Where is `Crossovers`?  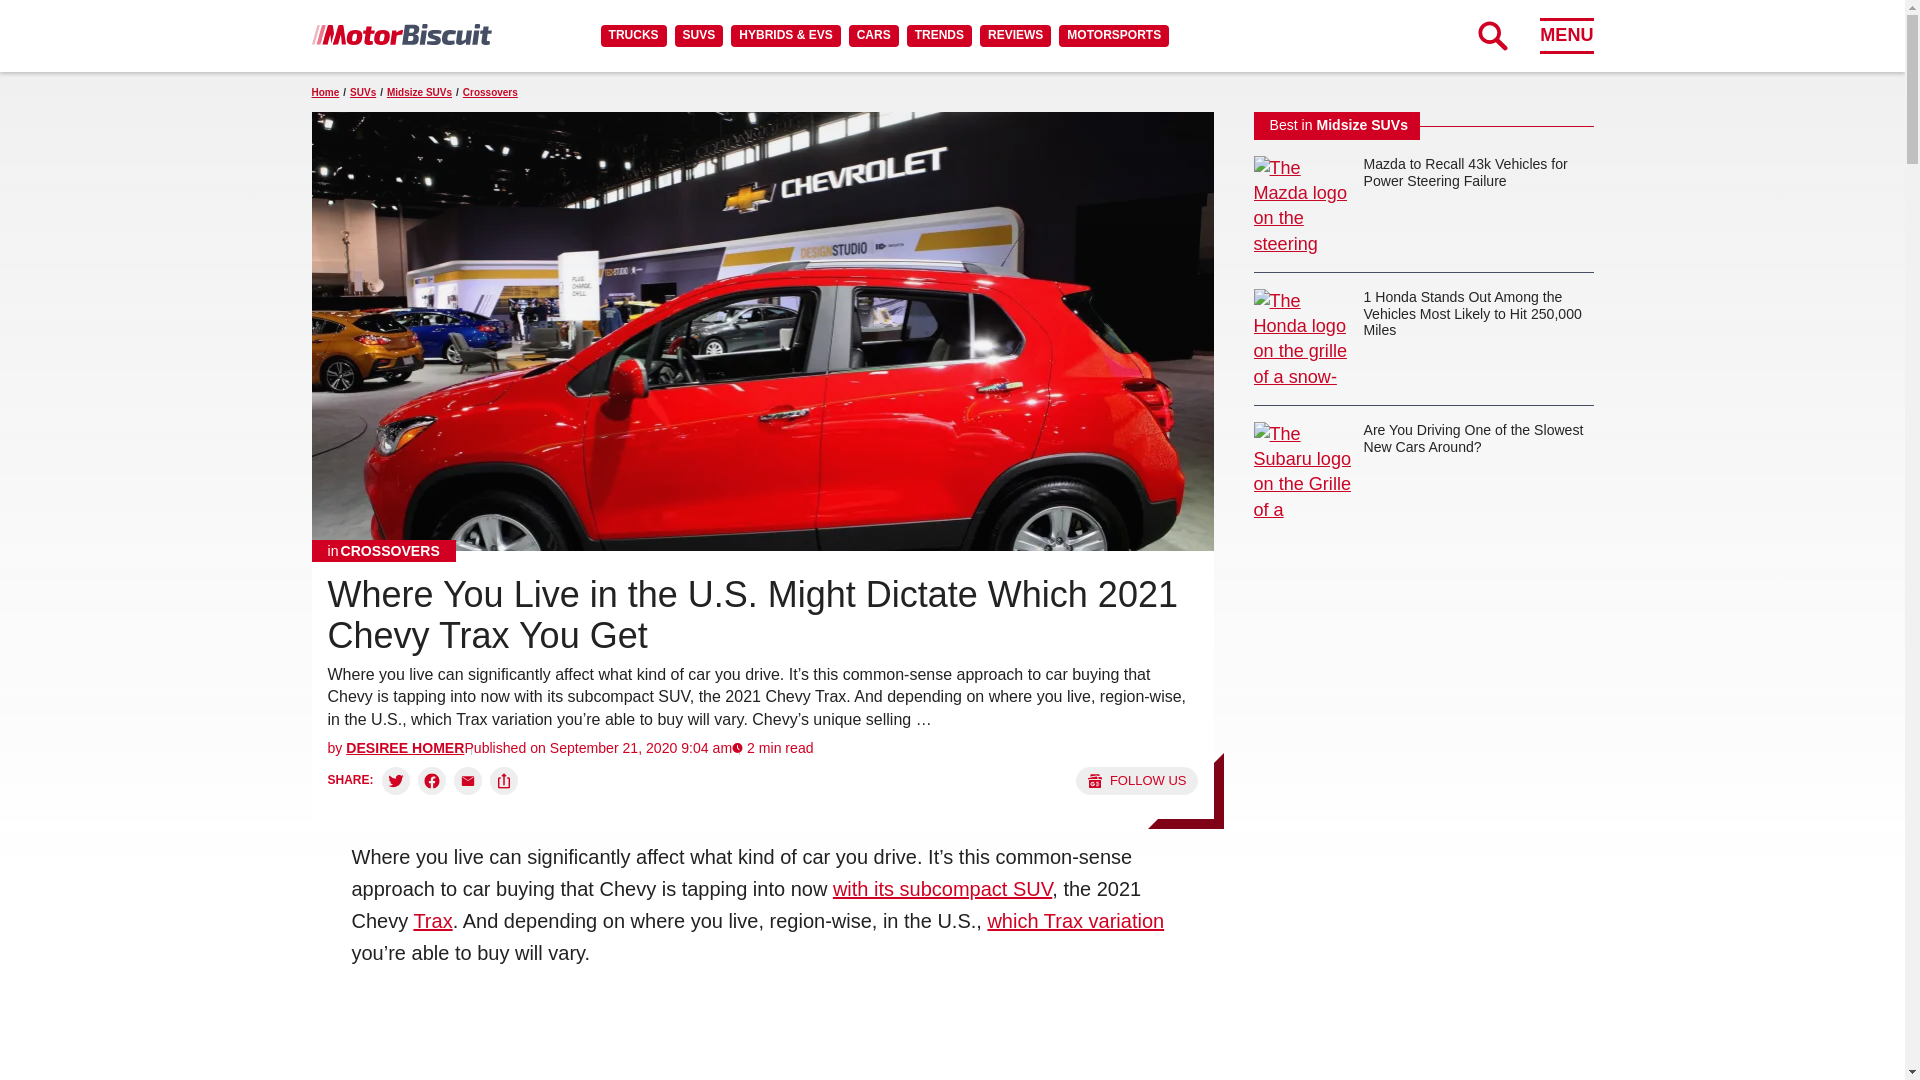 Crossovers is located at coordinates (384, 550).